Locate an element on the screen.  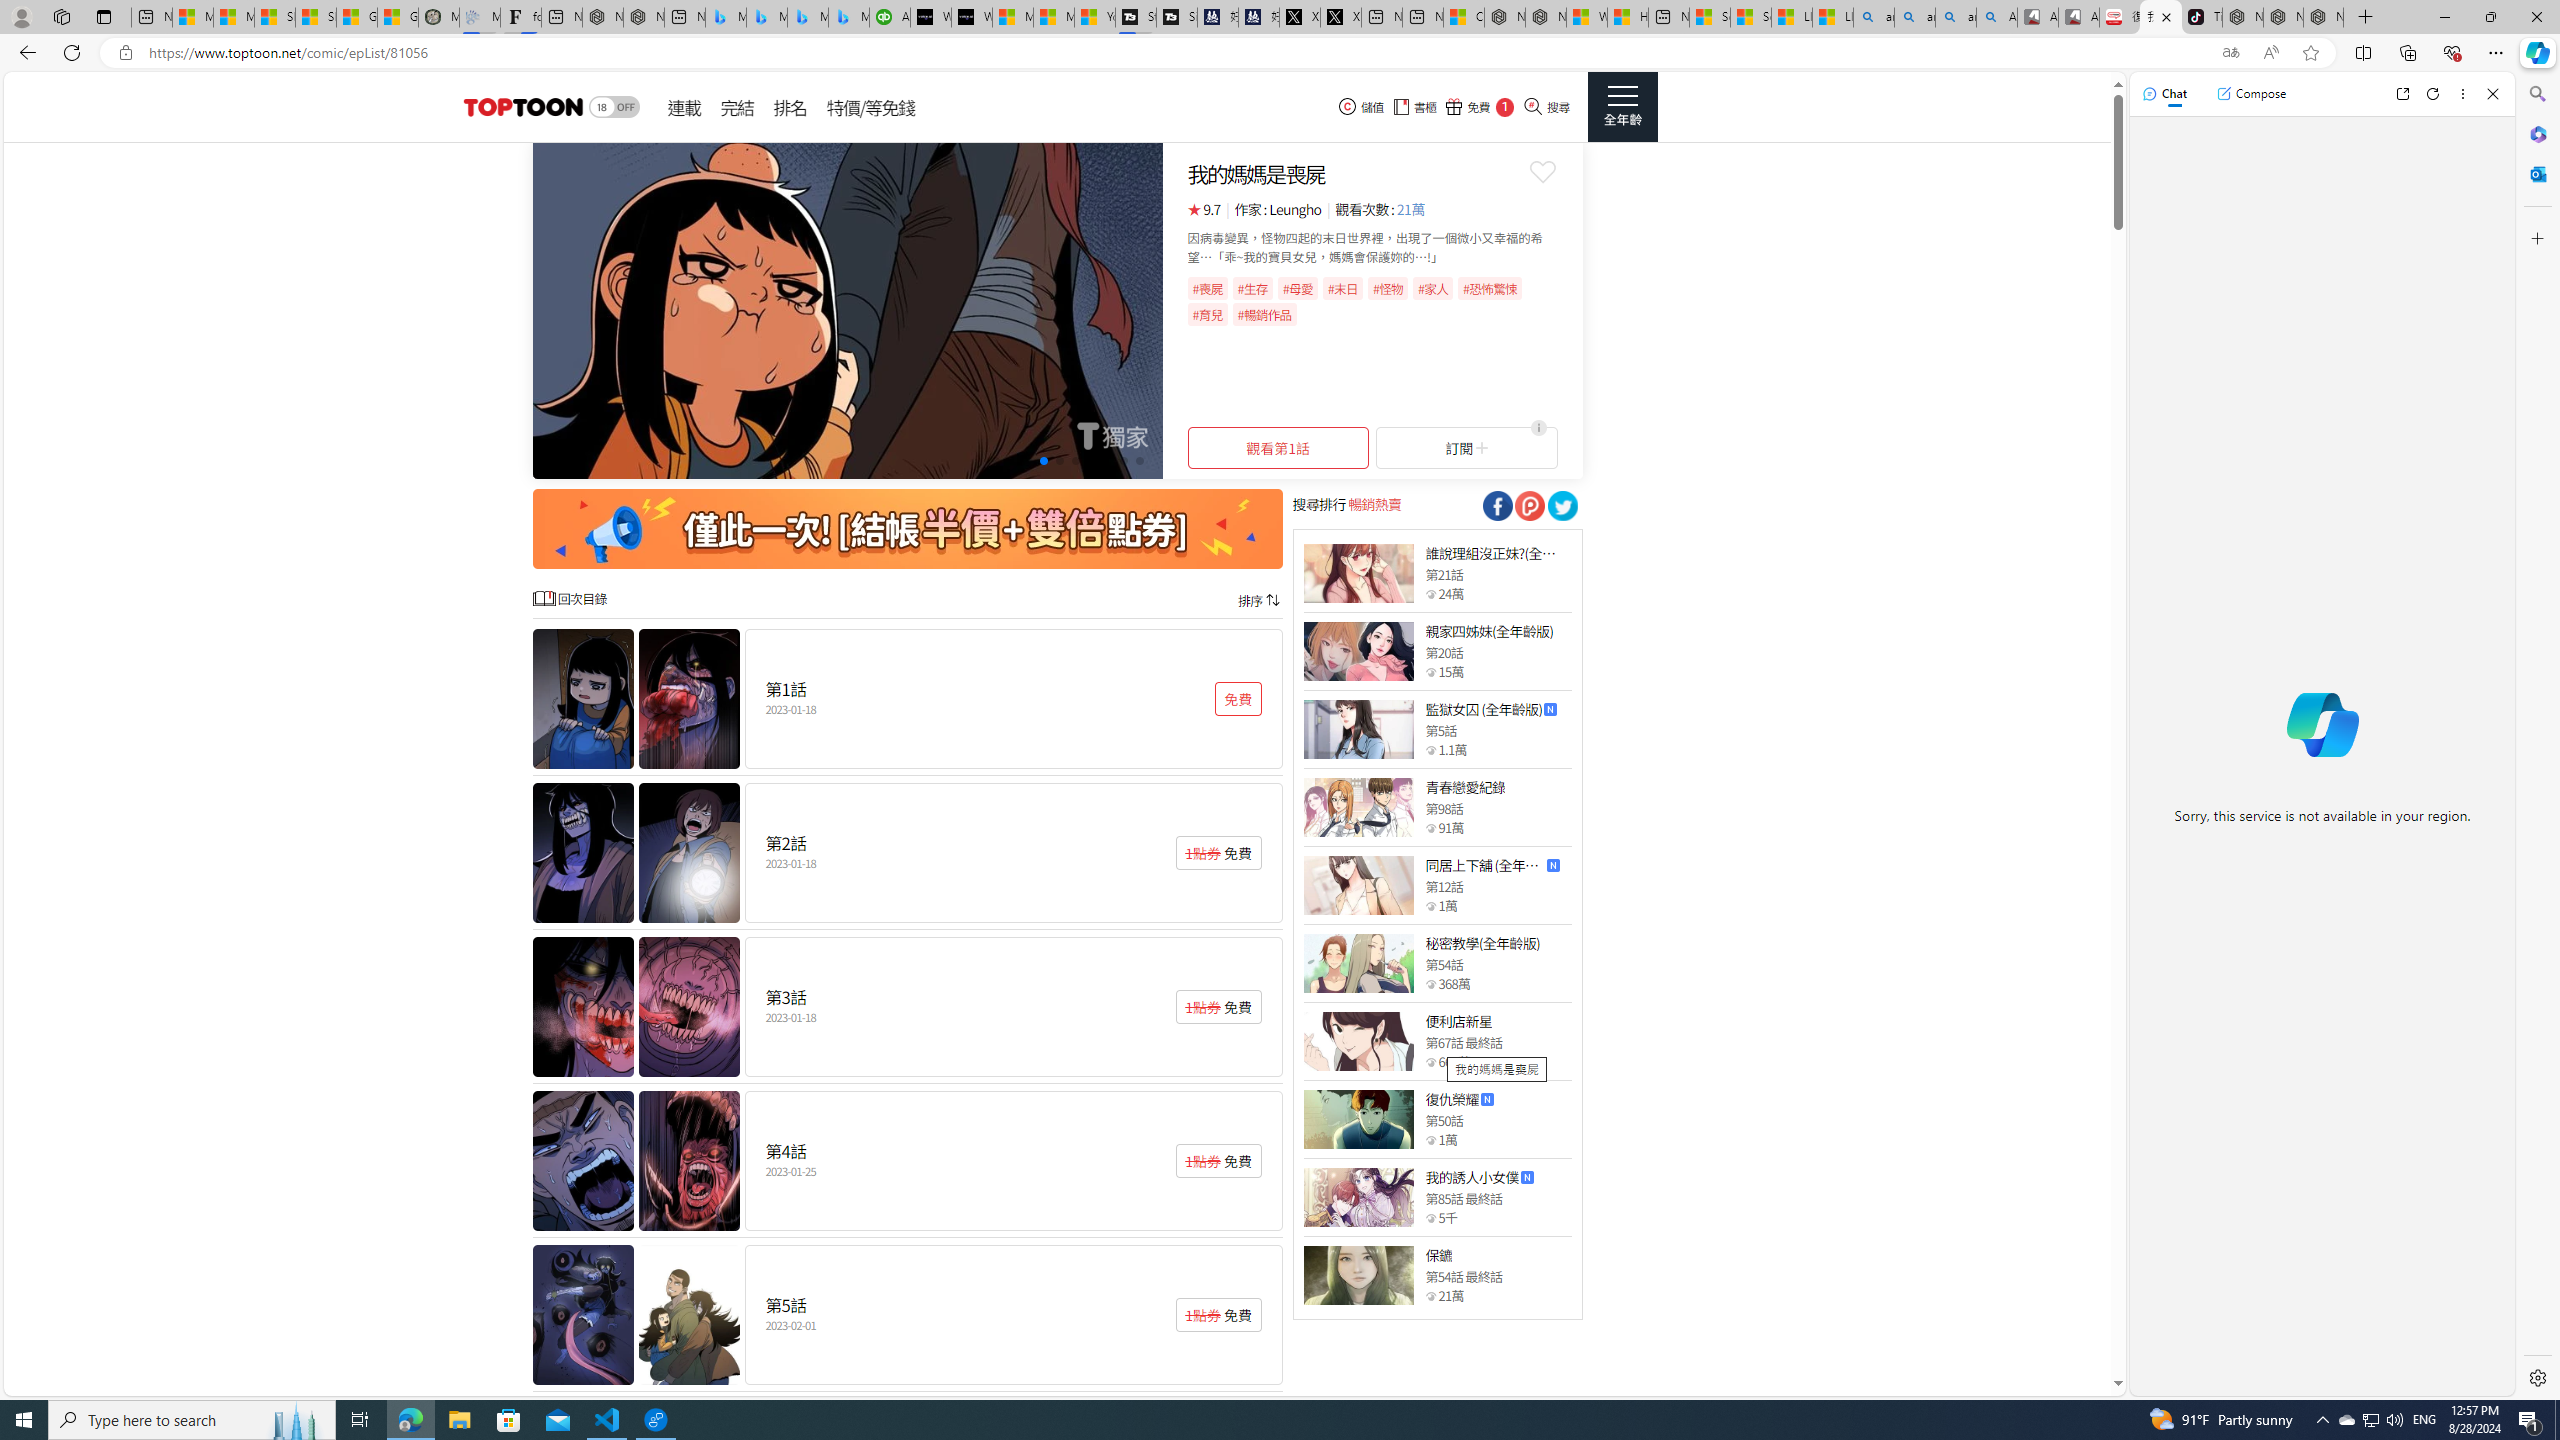
Go to slide 3 is located at coordinates (1028, 460).